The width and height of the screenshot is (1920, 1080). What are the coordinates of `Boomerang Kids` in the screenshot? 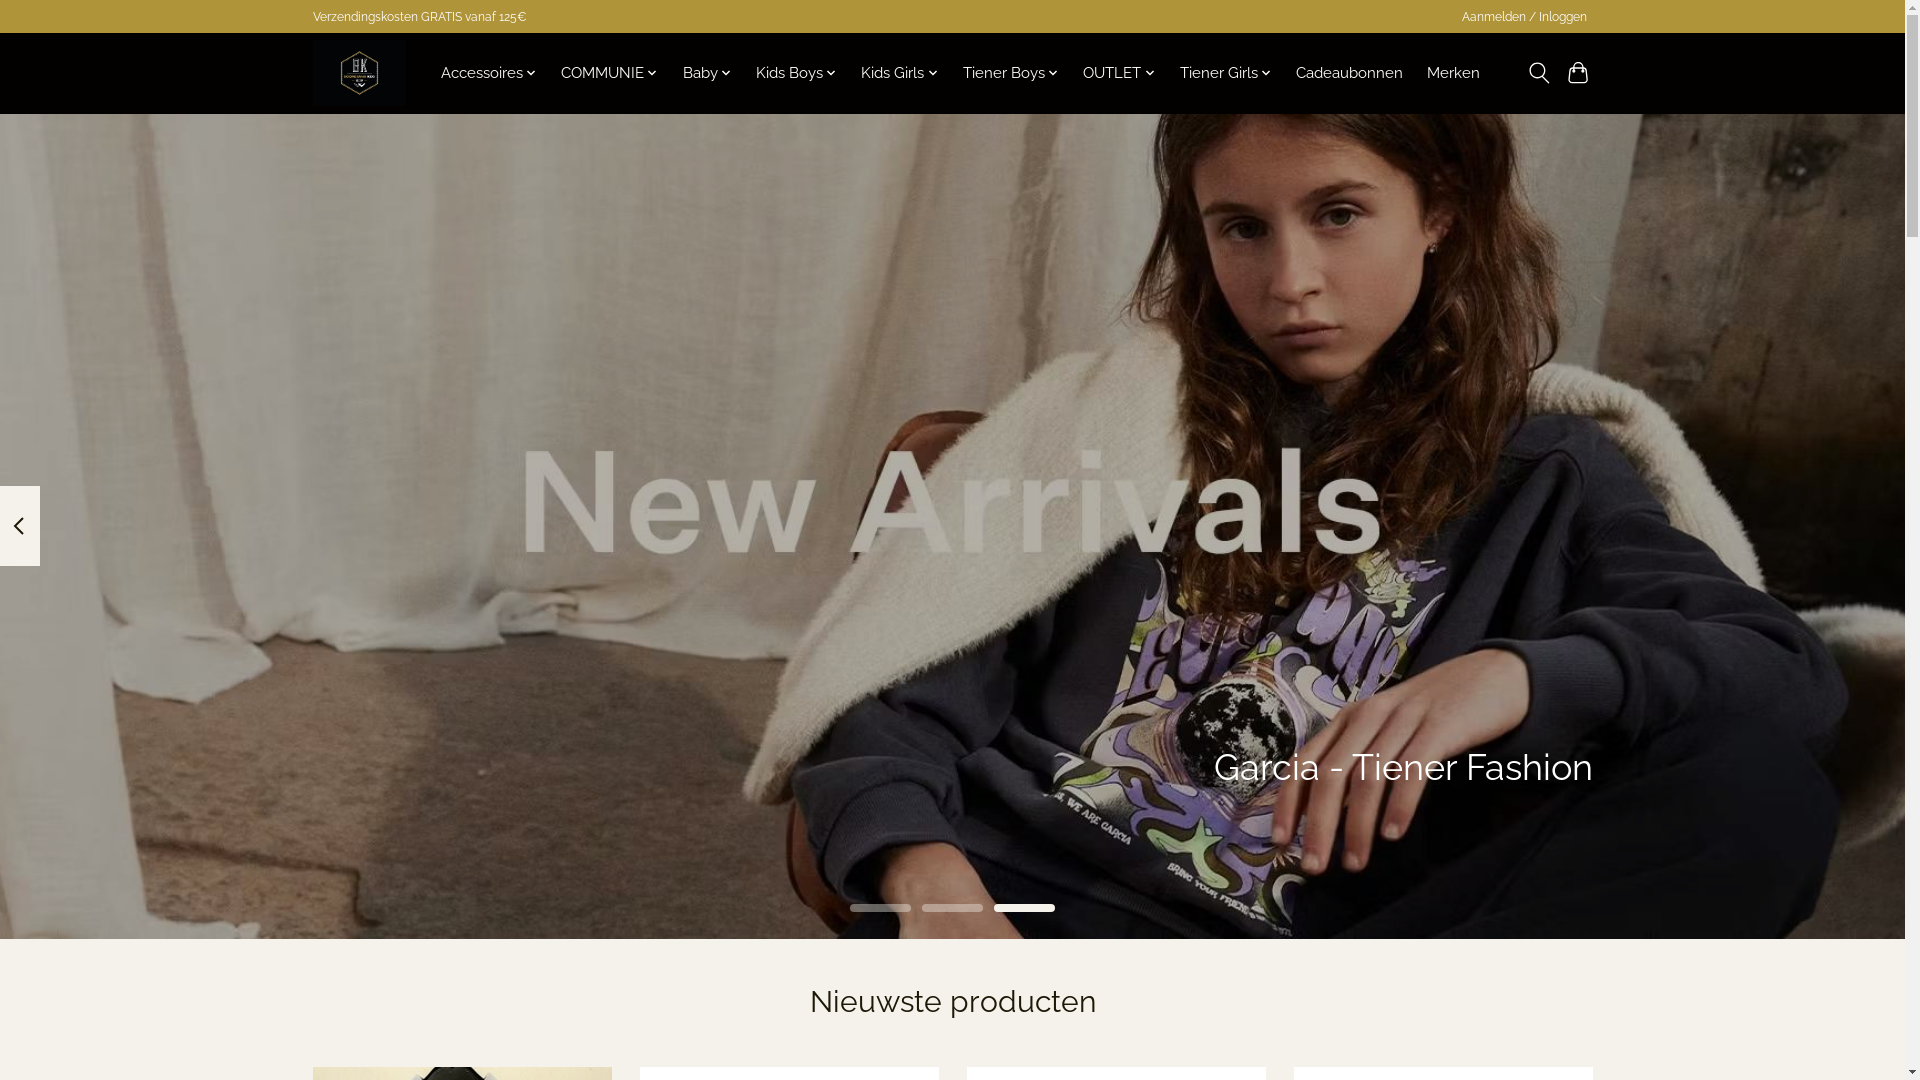 It's located at (358, 73).